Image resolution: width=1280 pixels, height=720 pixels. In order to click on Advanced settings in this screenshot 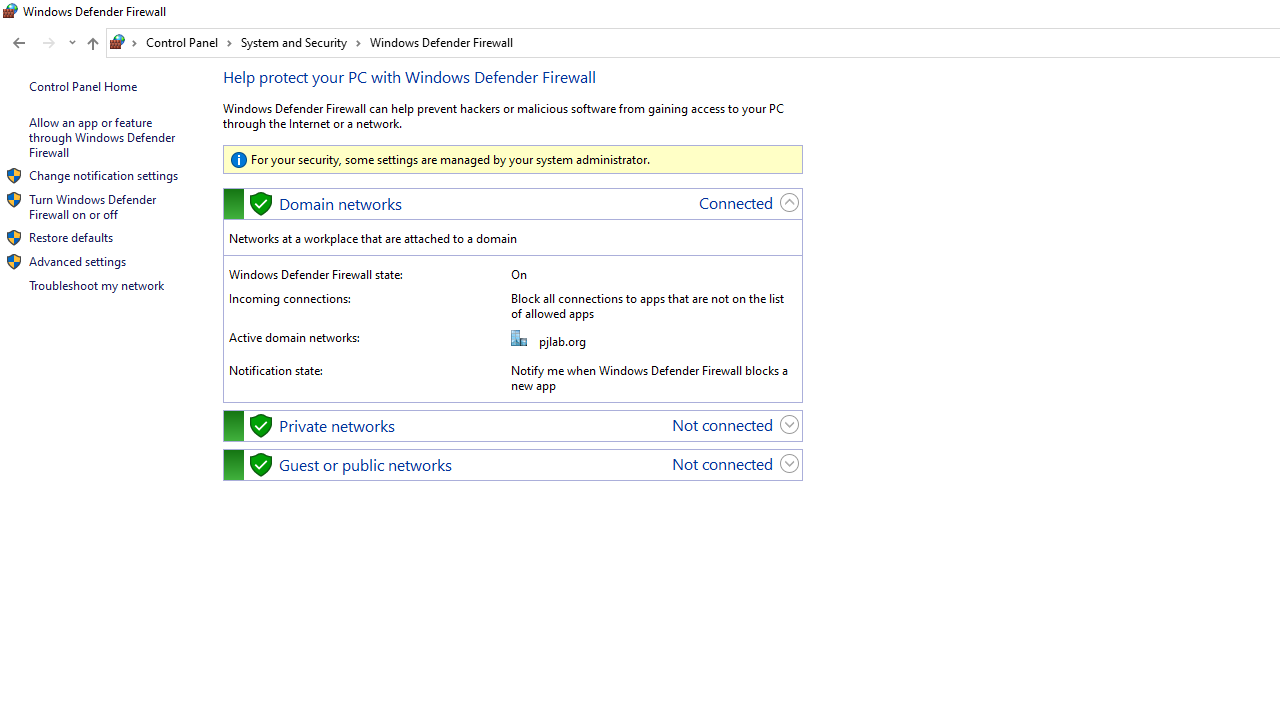, I will do `click(77, 262)`.